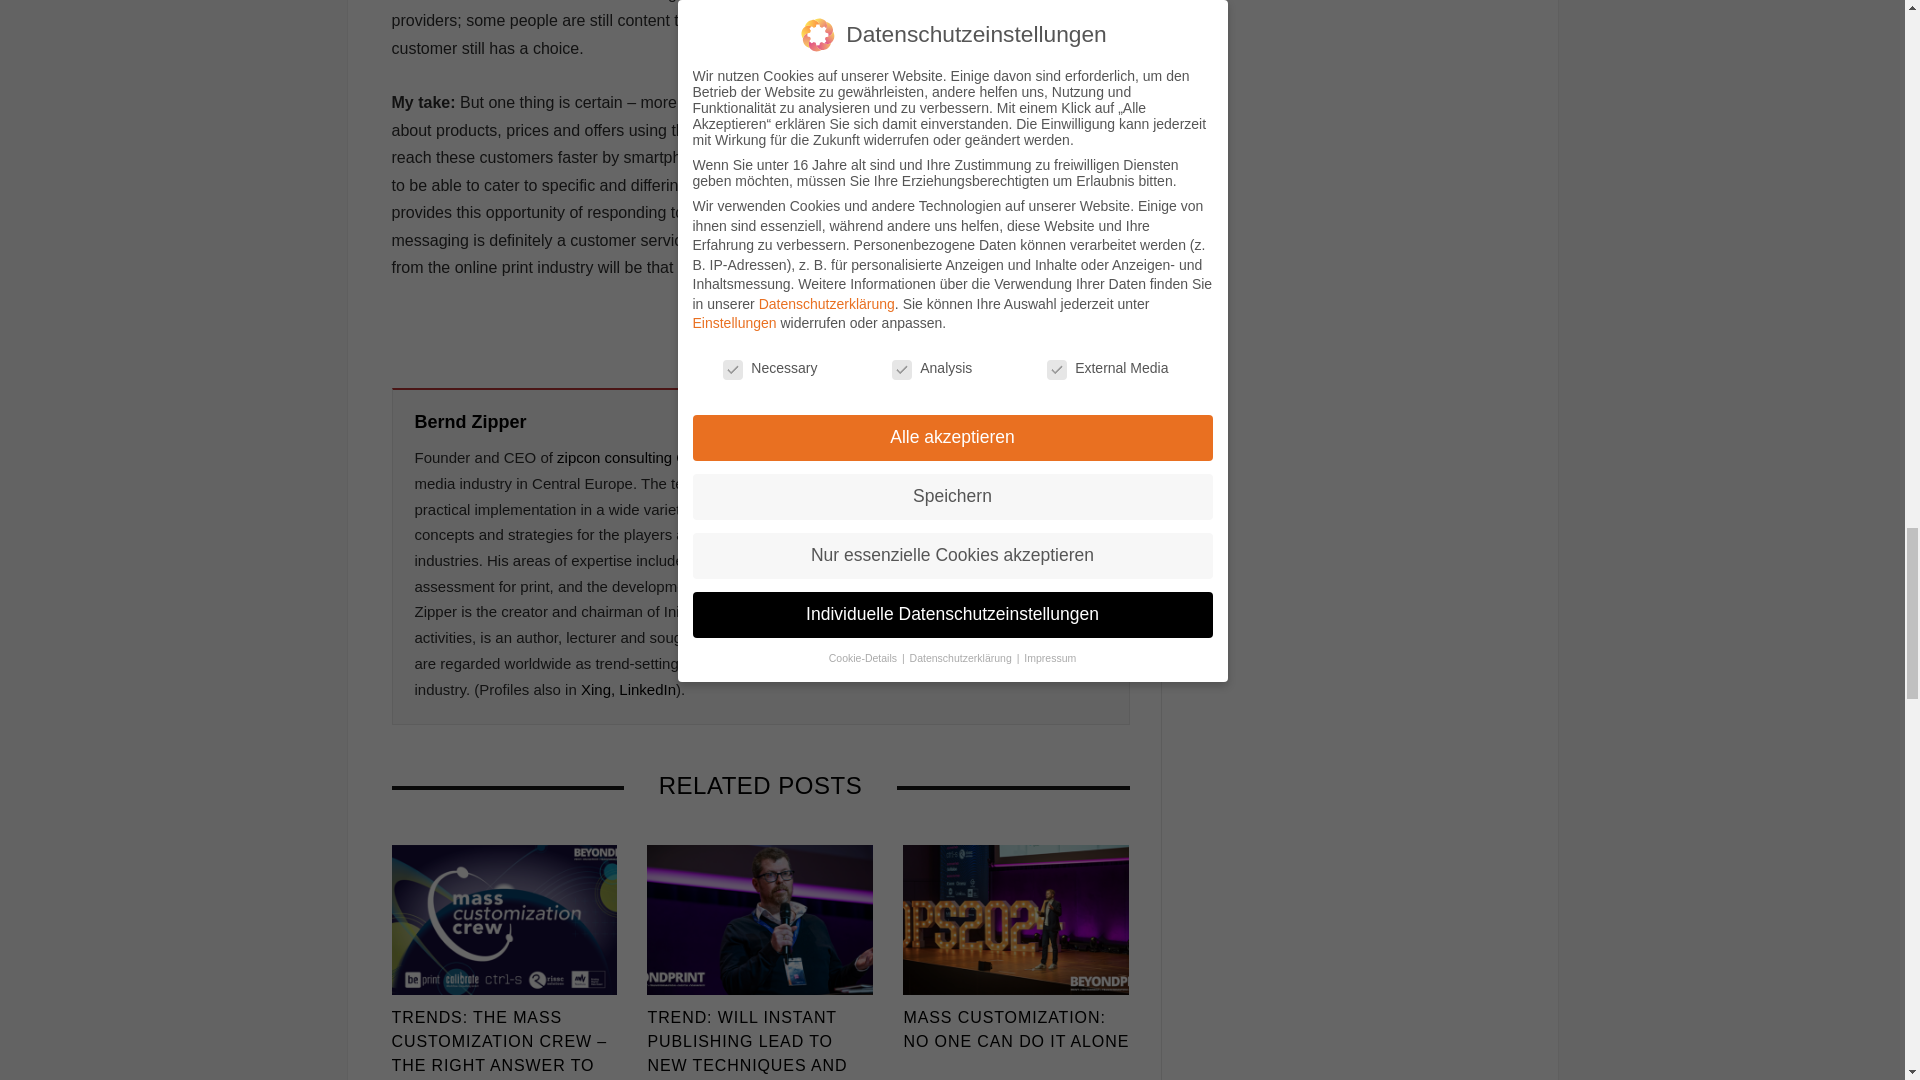 Image resolution: width=1920 pixels, height=1080 pixels. I want to click on Facebook, so click(1006, 328).